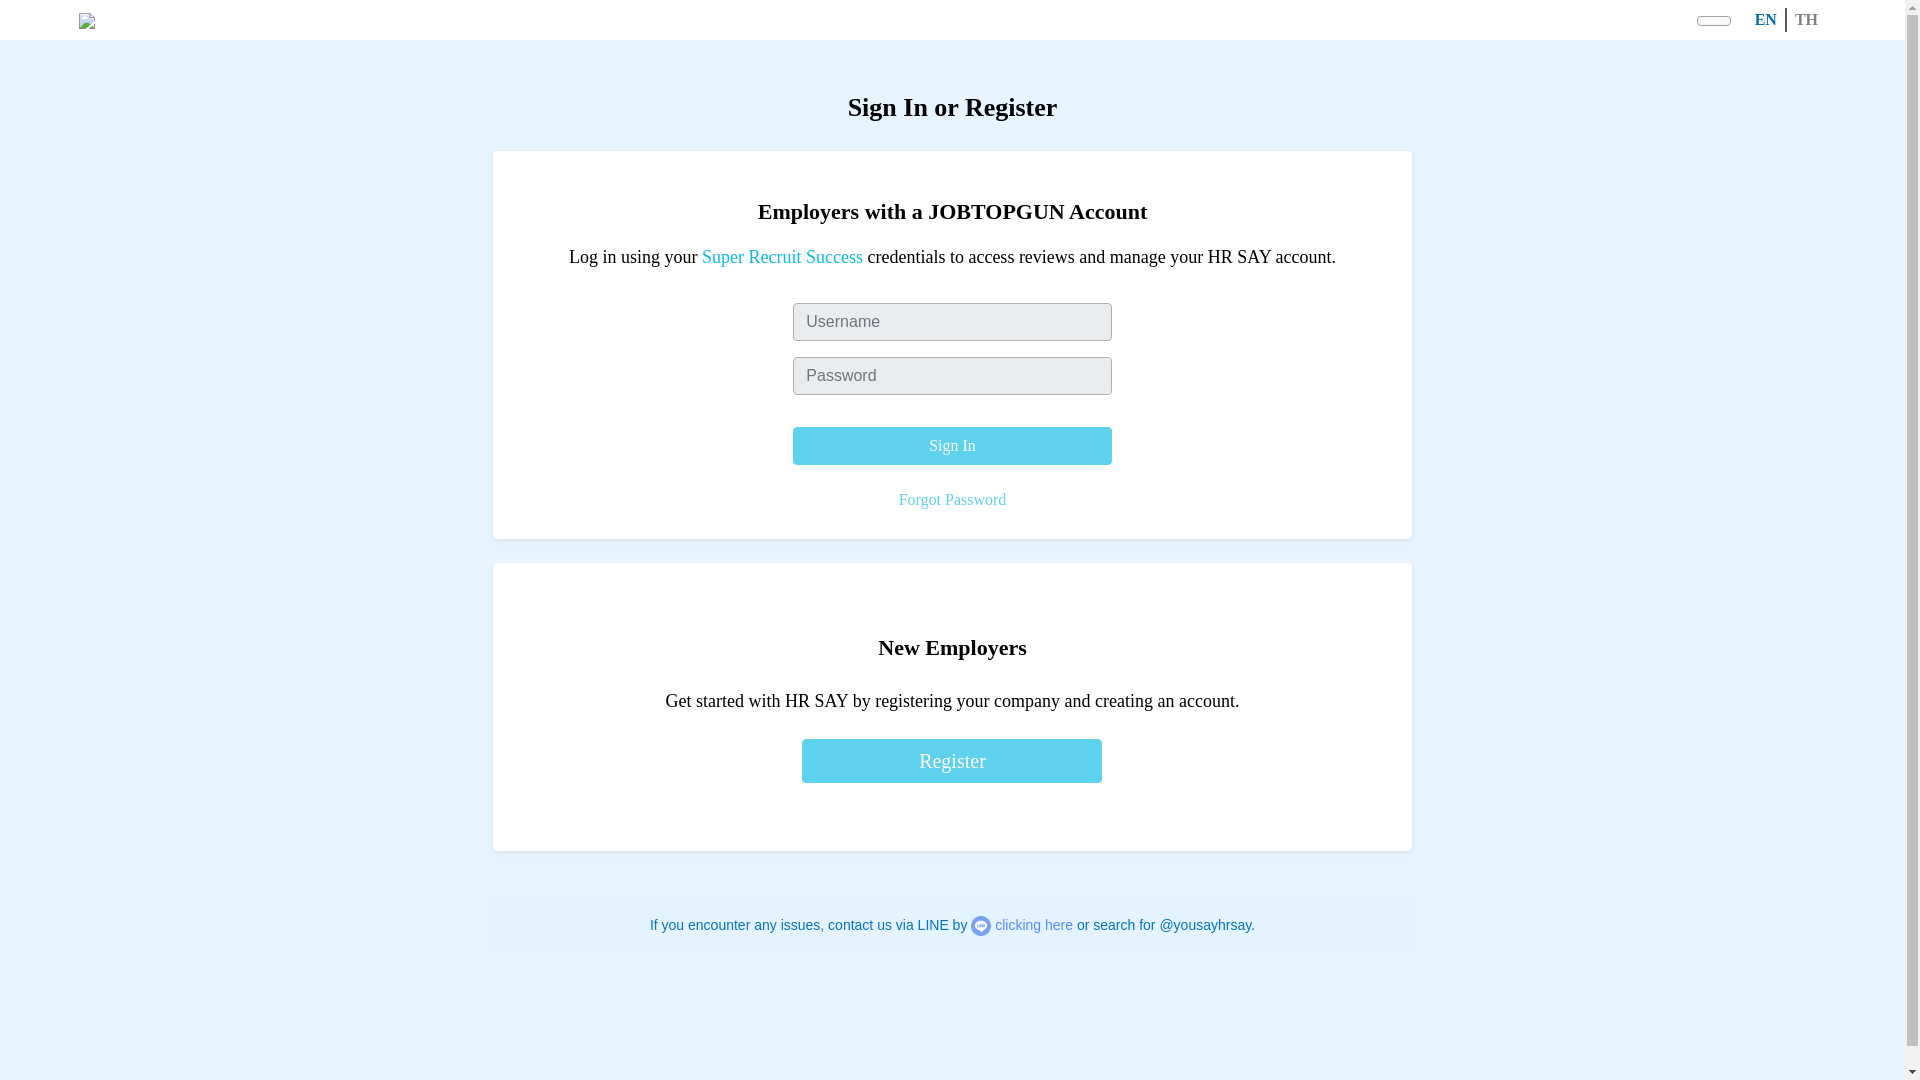 The image size is (1920, 1080). What do you see at coordinates (952, 446) in the screenshot?
I see `Sign In` at bounding box center [952, 446].